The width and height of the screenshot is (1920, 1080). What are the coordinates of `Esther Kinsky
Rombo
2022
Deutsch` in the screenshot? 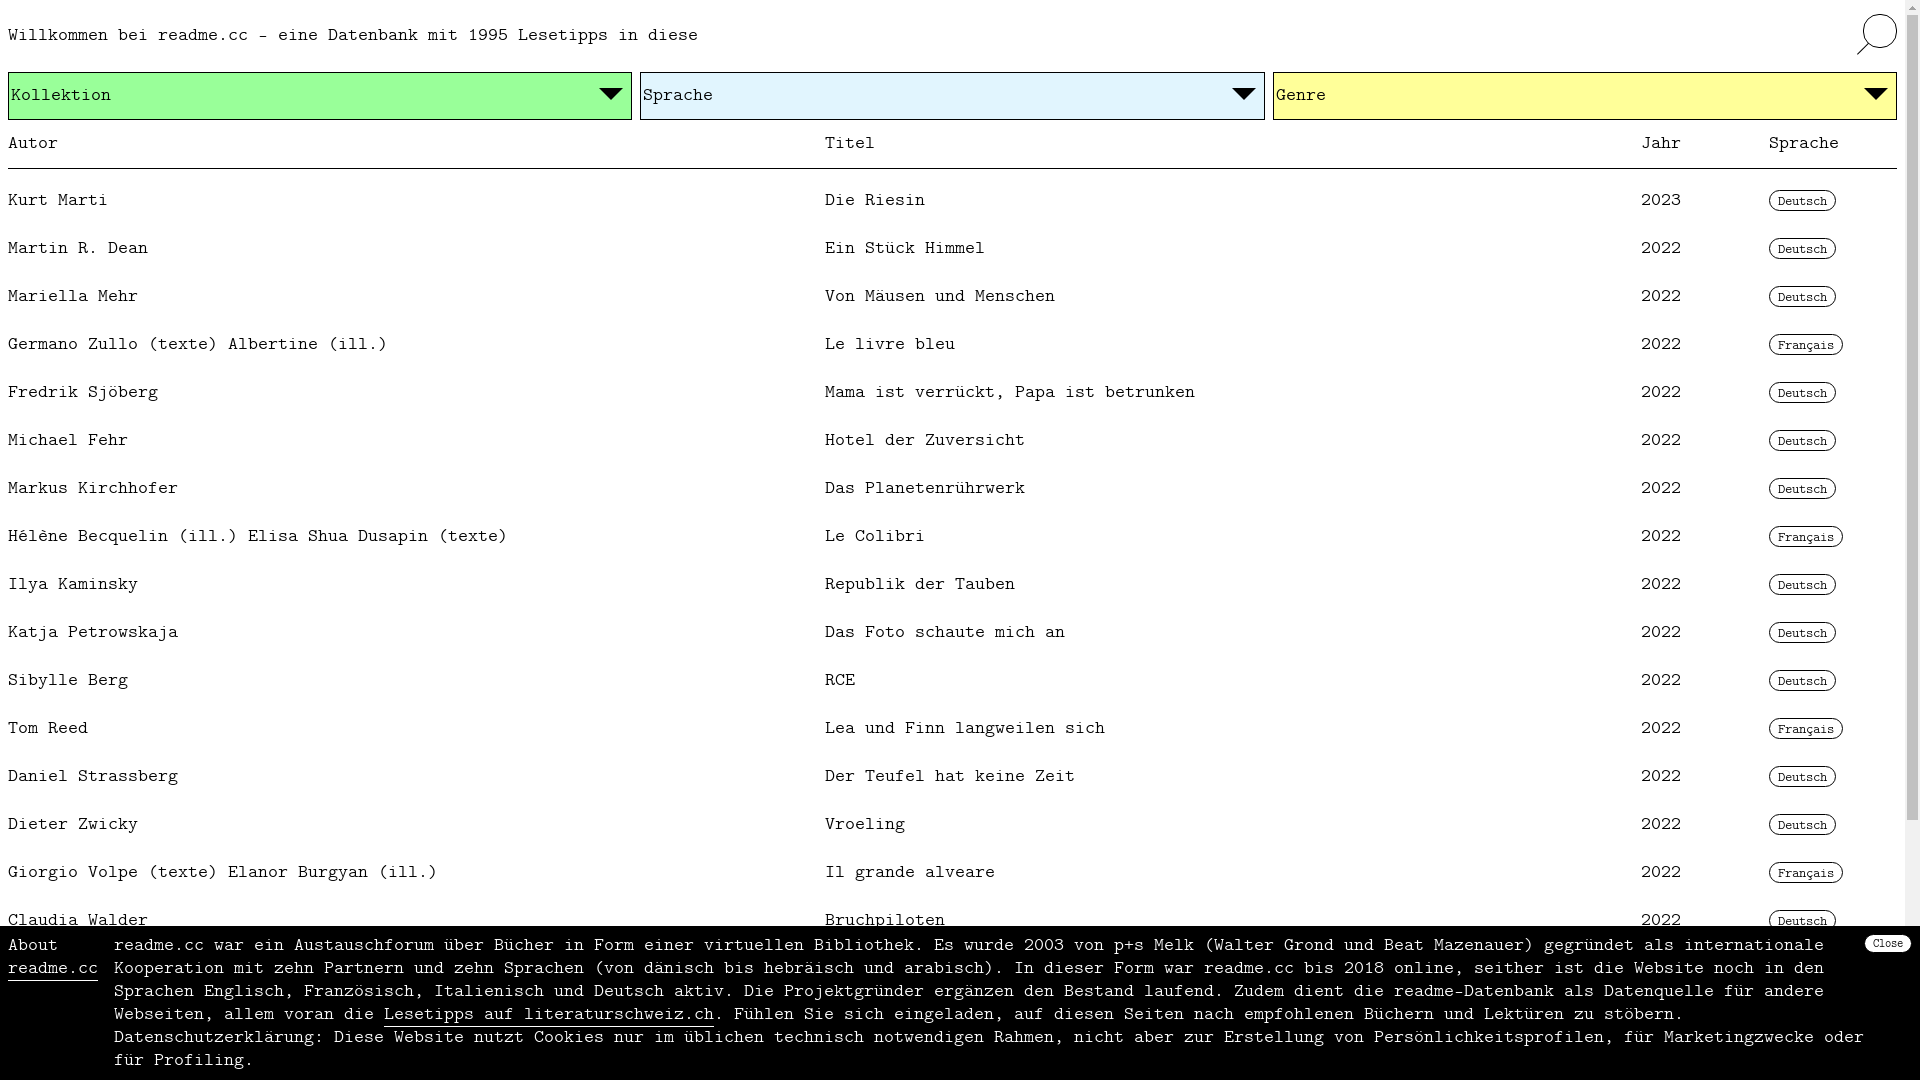 It's located at (952, 969).